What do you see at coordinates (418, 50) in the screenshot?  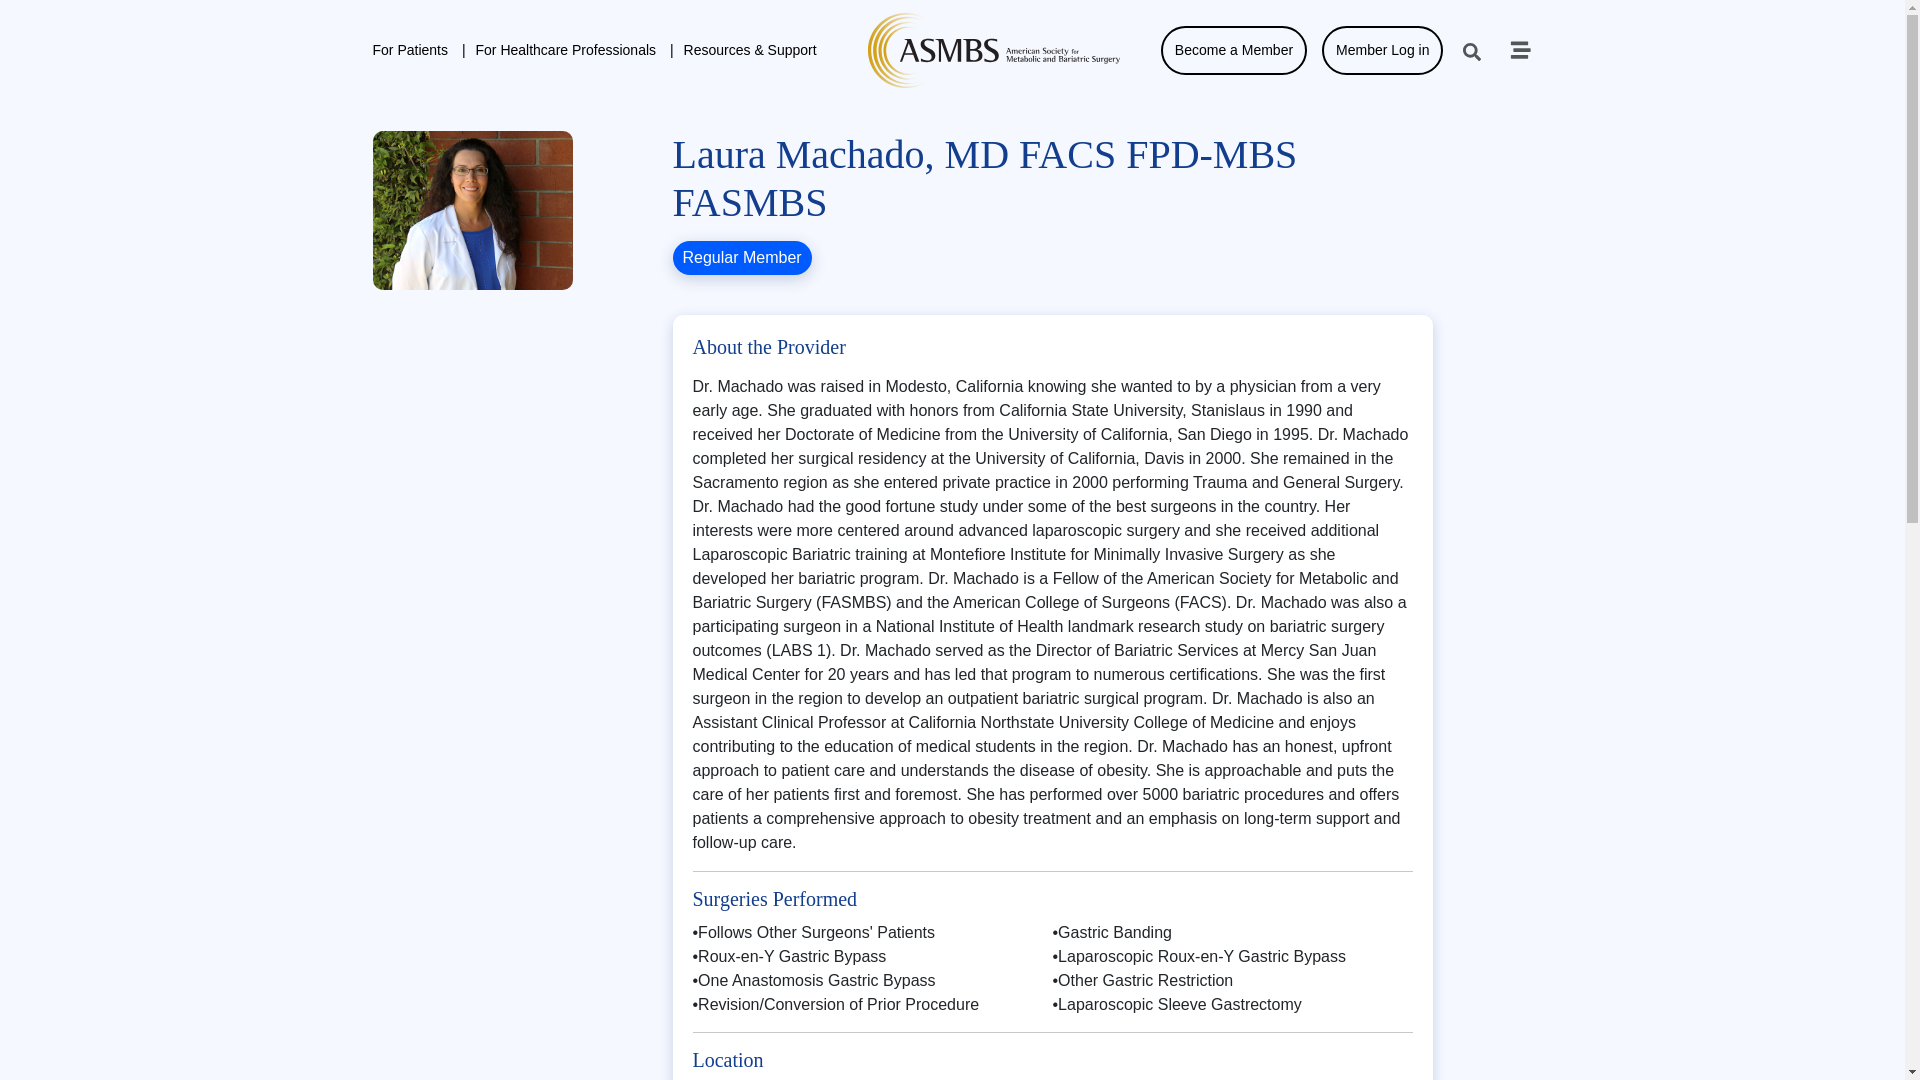 I see `For Patients` at bounding box center [418, 50].